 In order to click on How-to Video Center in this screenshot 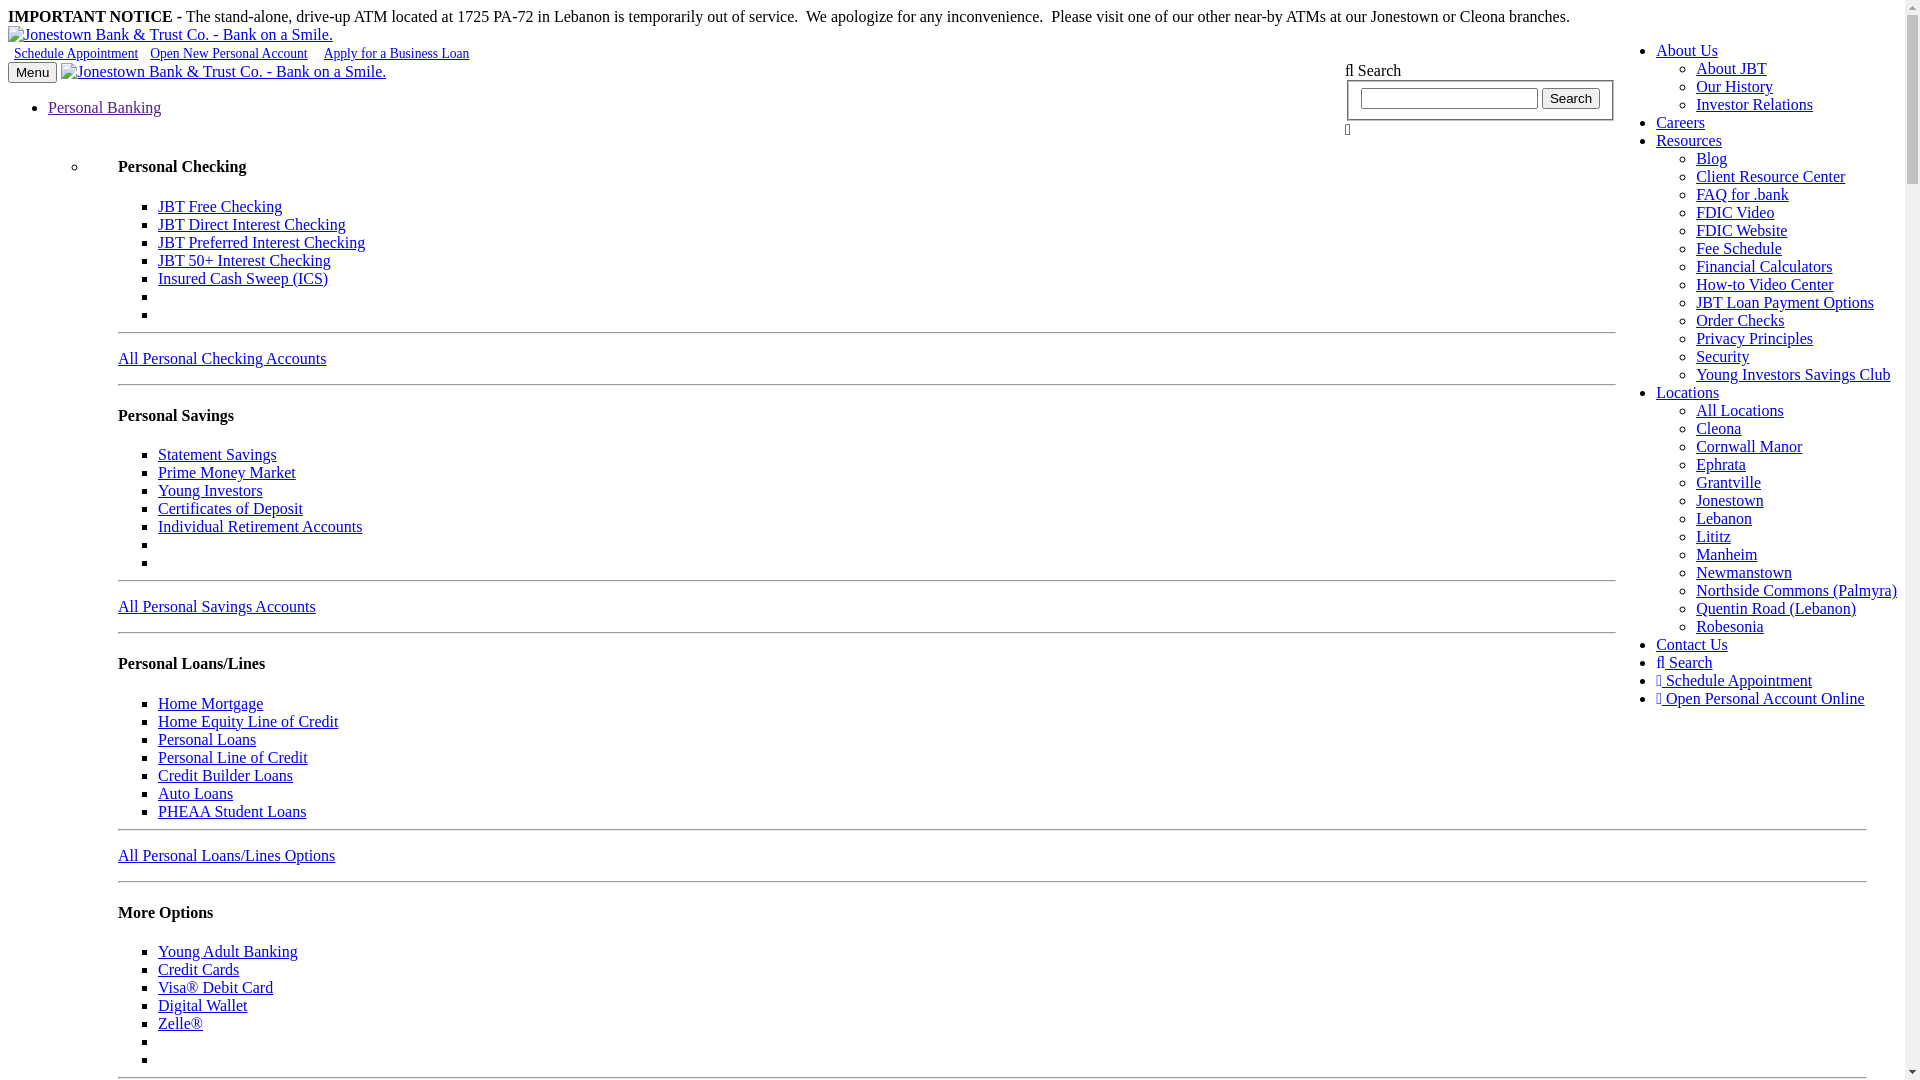, I will do `click(1764, 284)`.